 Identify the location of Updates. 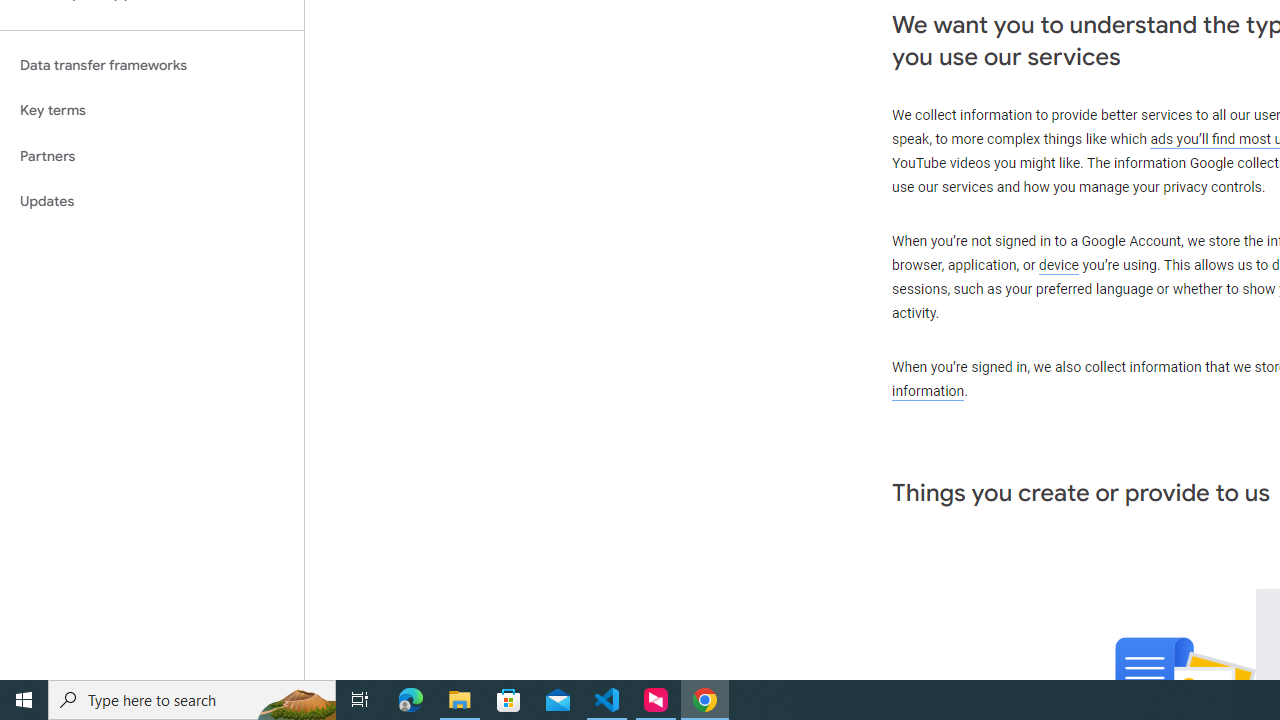
(152, 202).